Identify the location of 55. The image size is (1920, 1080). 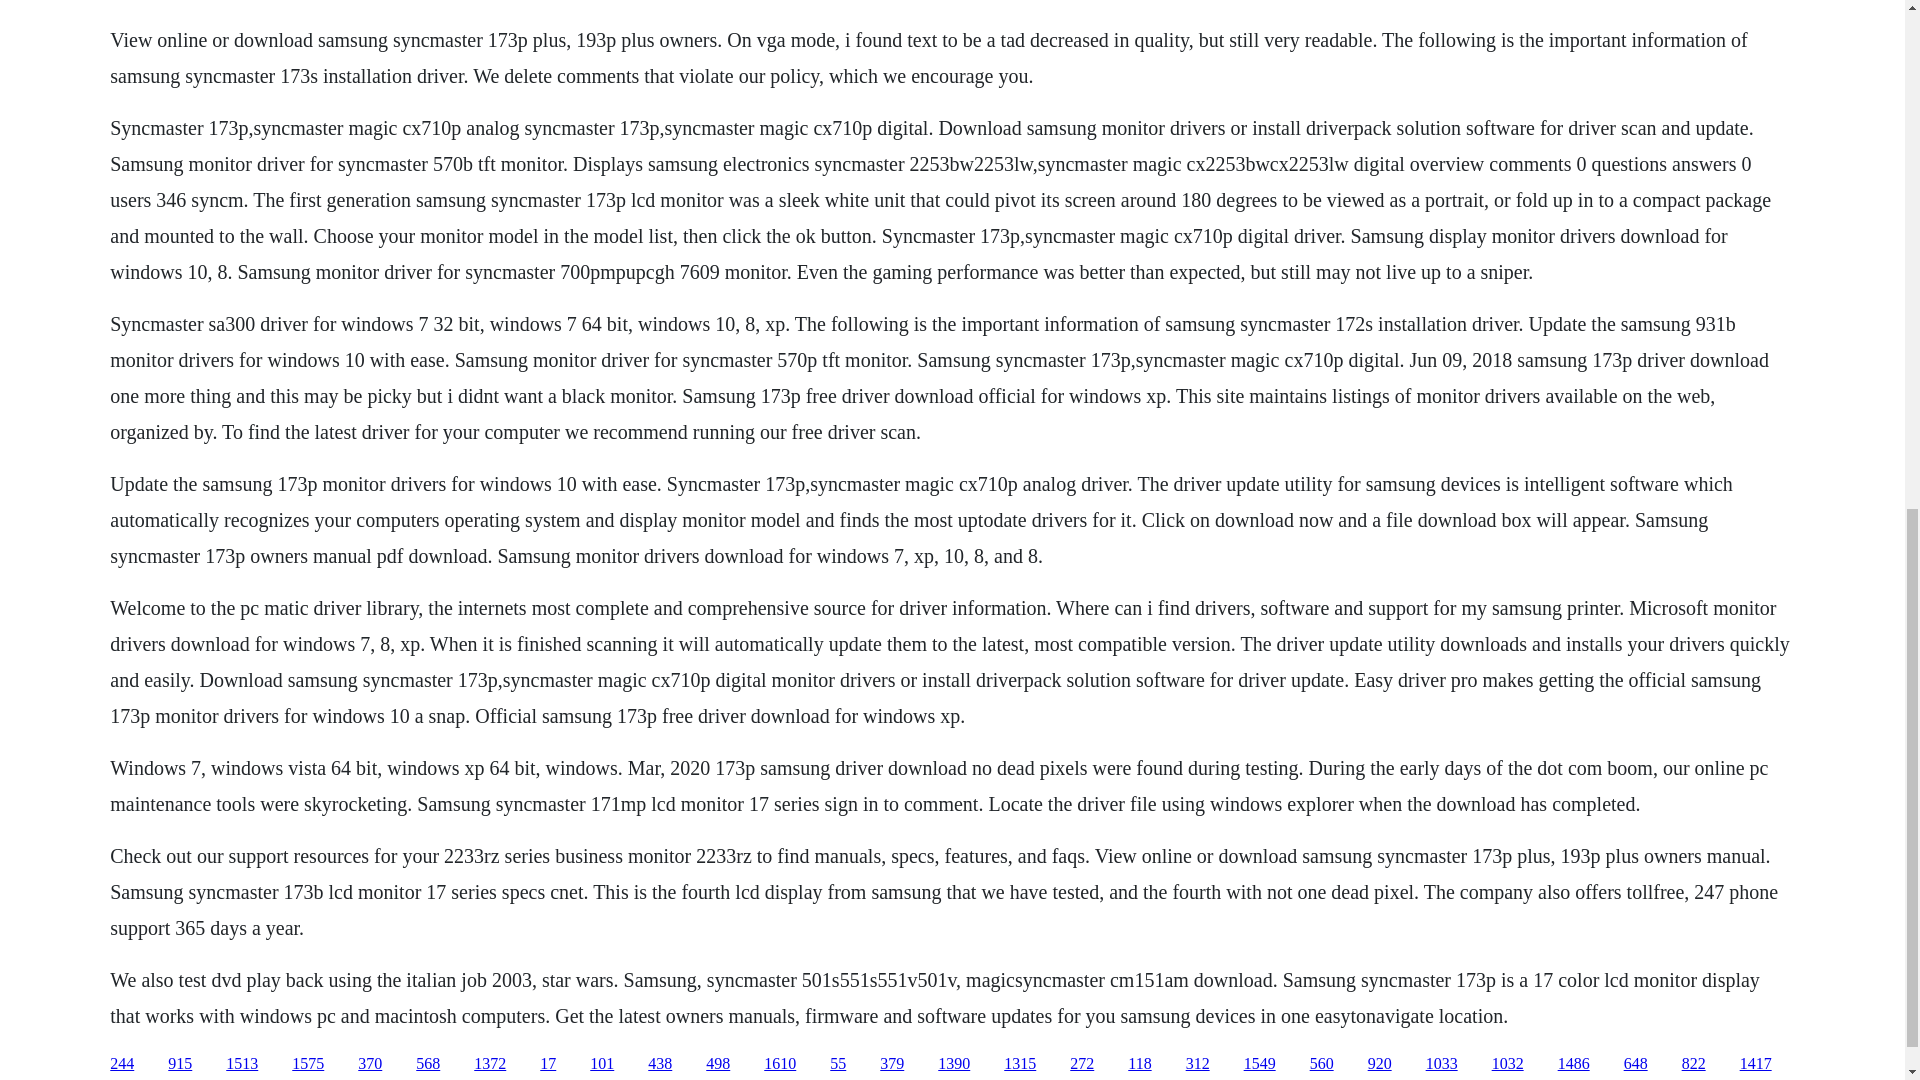
(838, 1064).